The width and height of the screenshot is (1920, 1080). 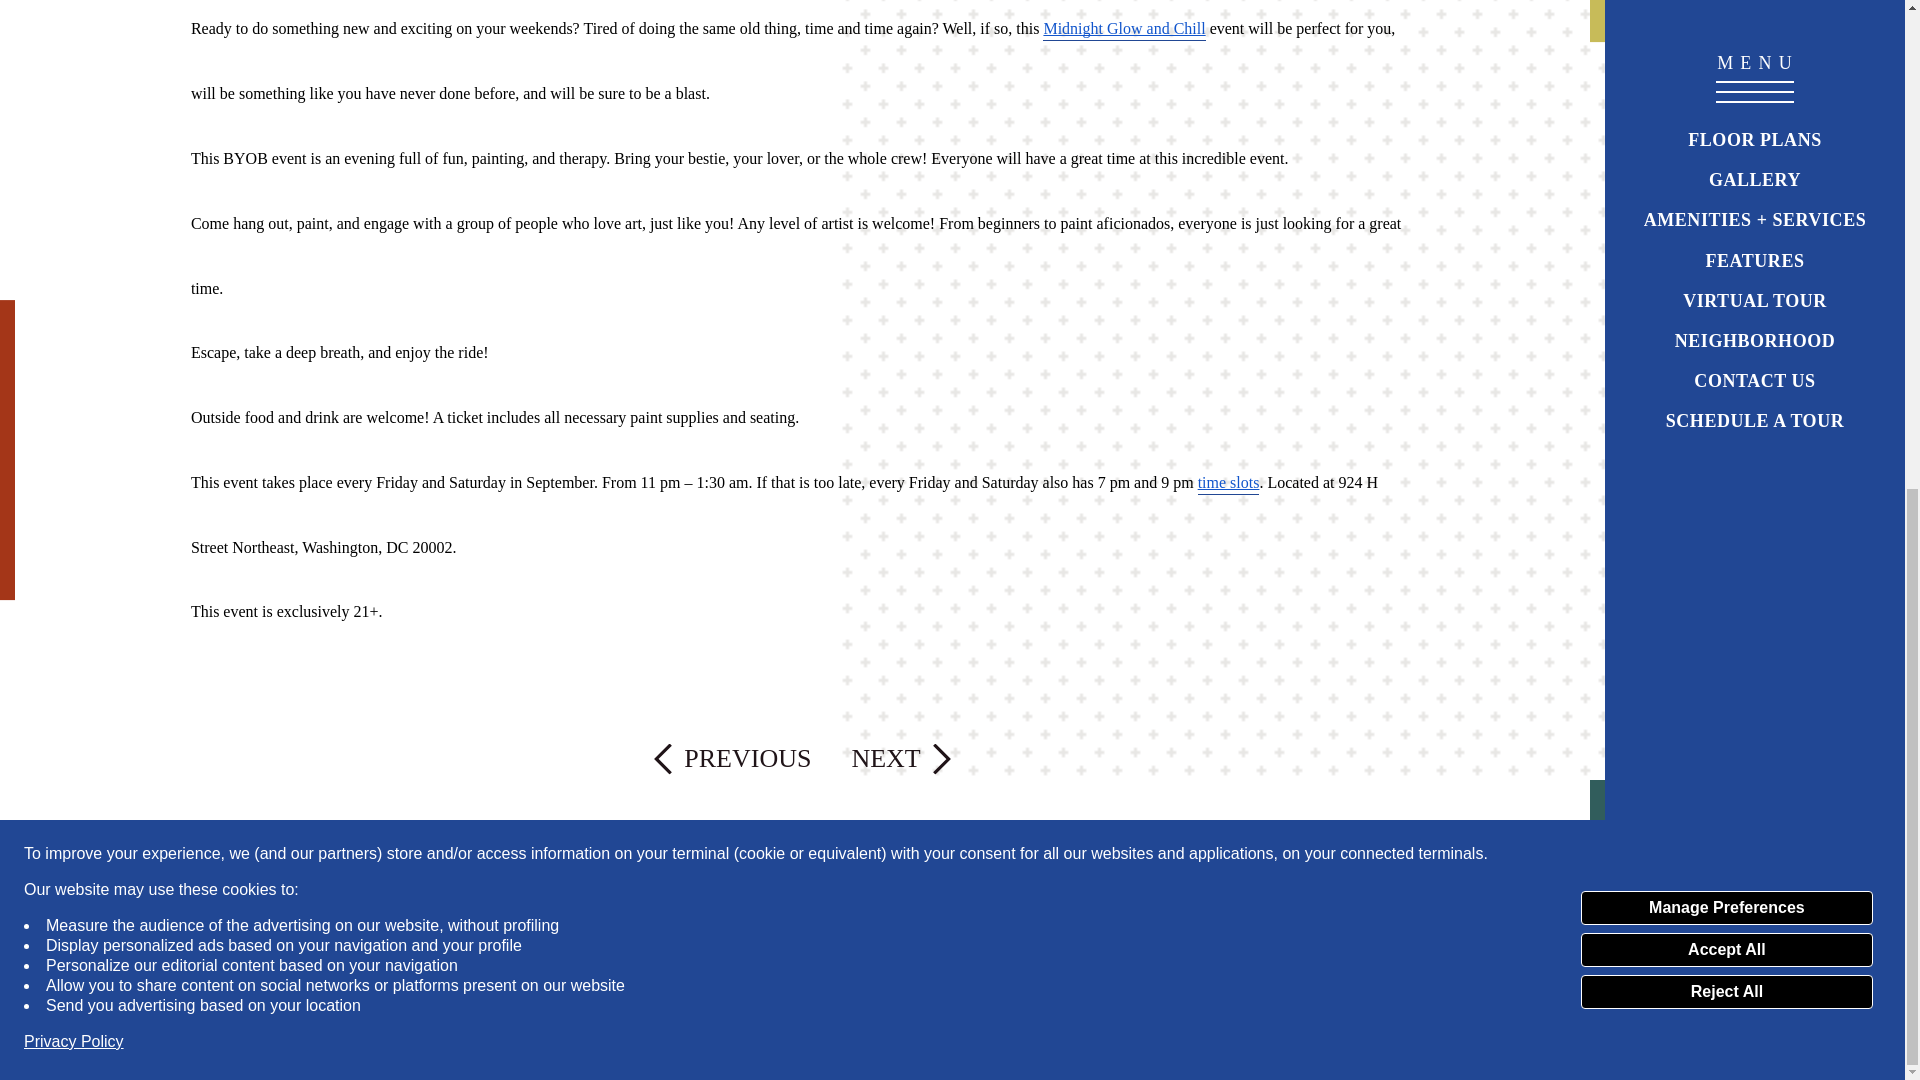 I want to click on Accept All, so click(x=1726, y=62).